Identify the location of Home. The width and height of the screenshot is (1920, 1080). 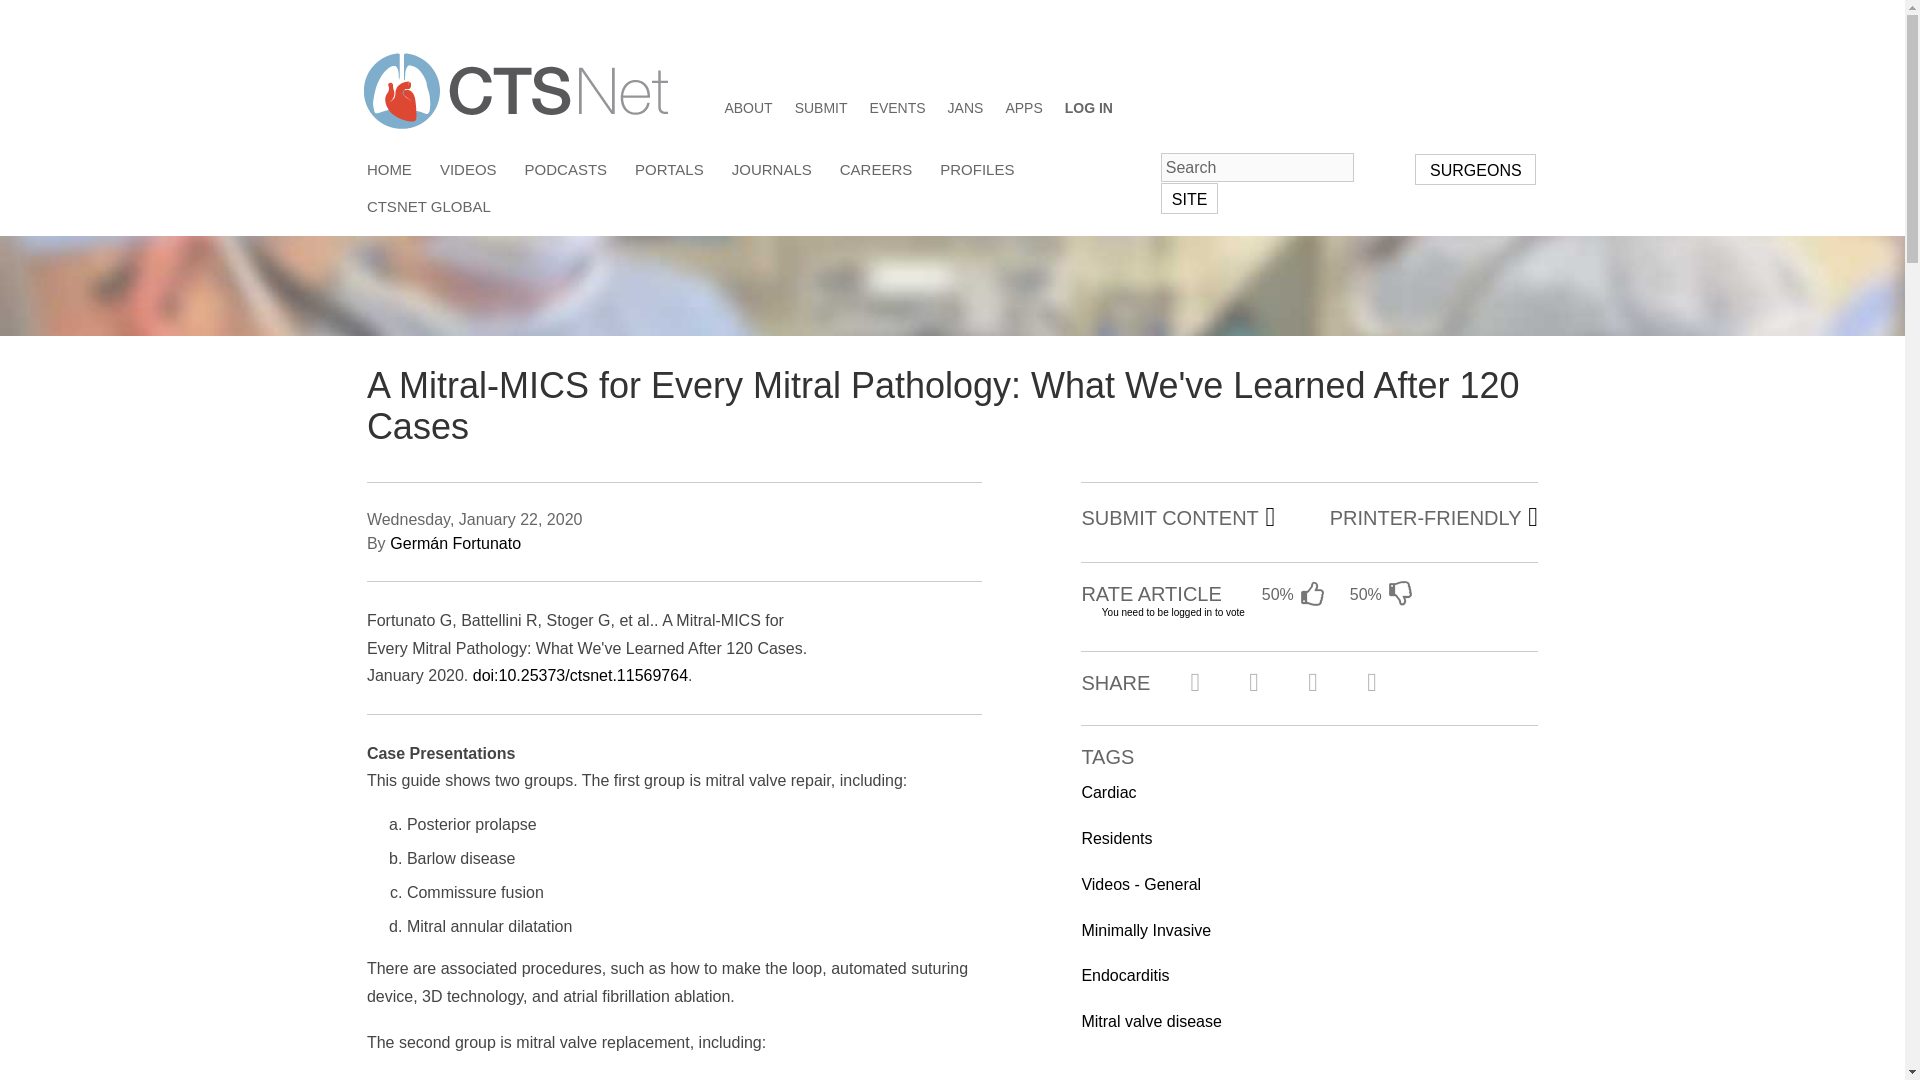
(516, 89).